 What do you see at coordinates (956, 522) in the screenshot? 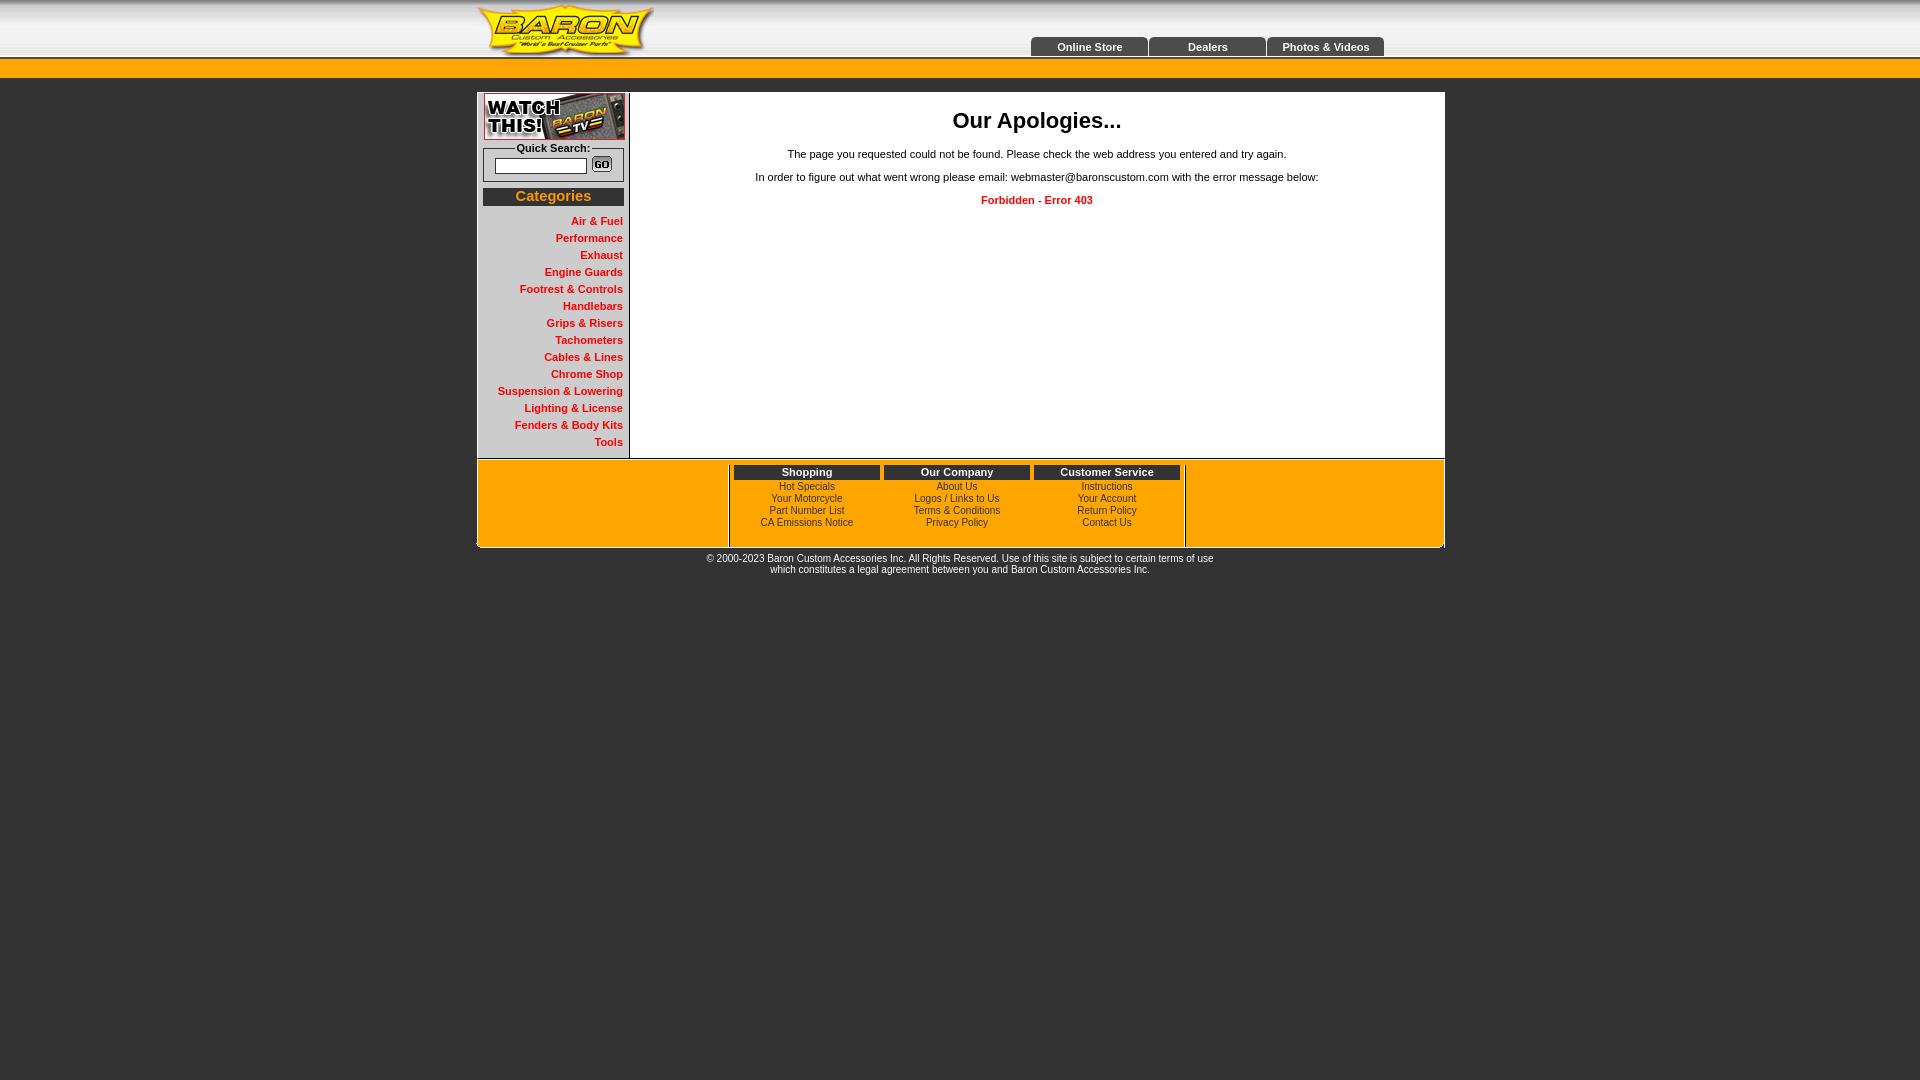
I see `Privacy Policy` at bounding box center [956, 522].